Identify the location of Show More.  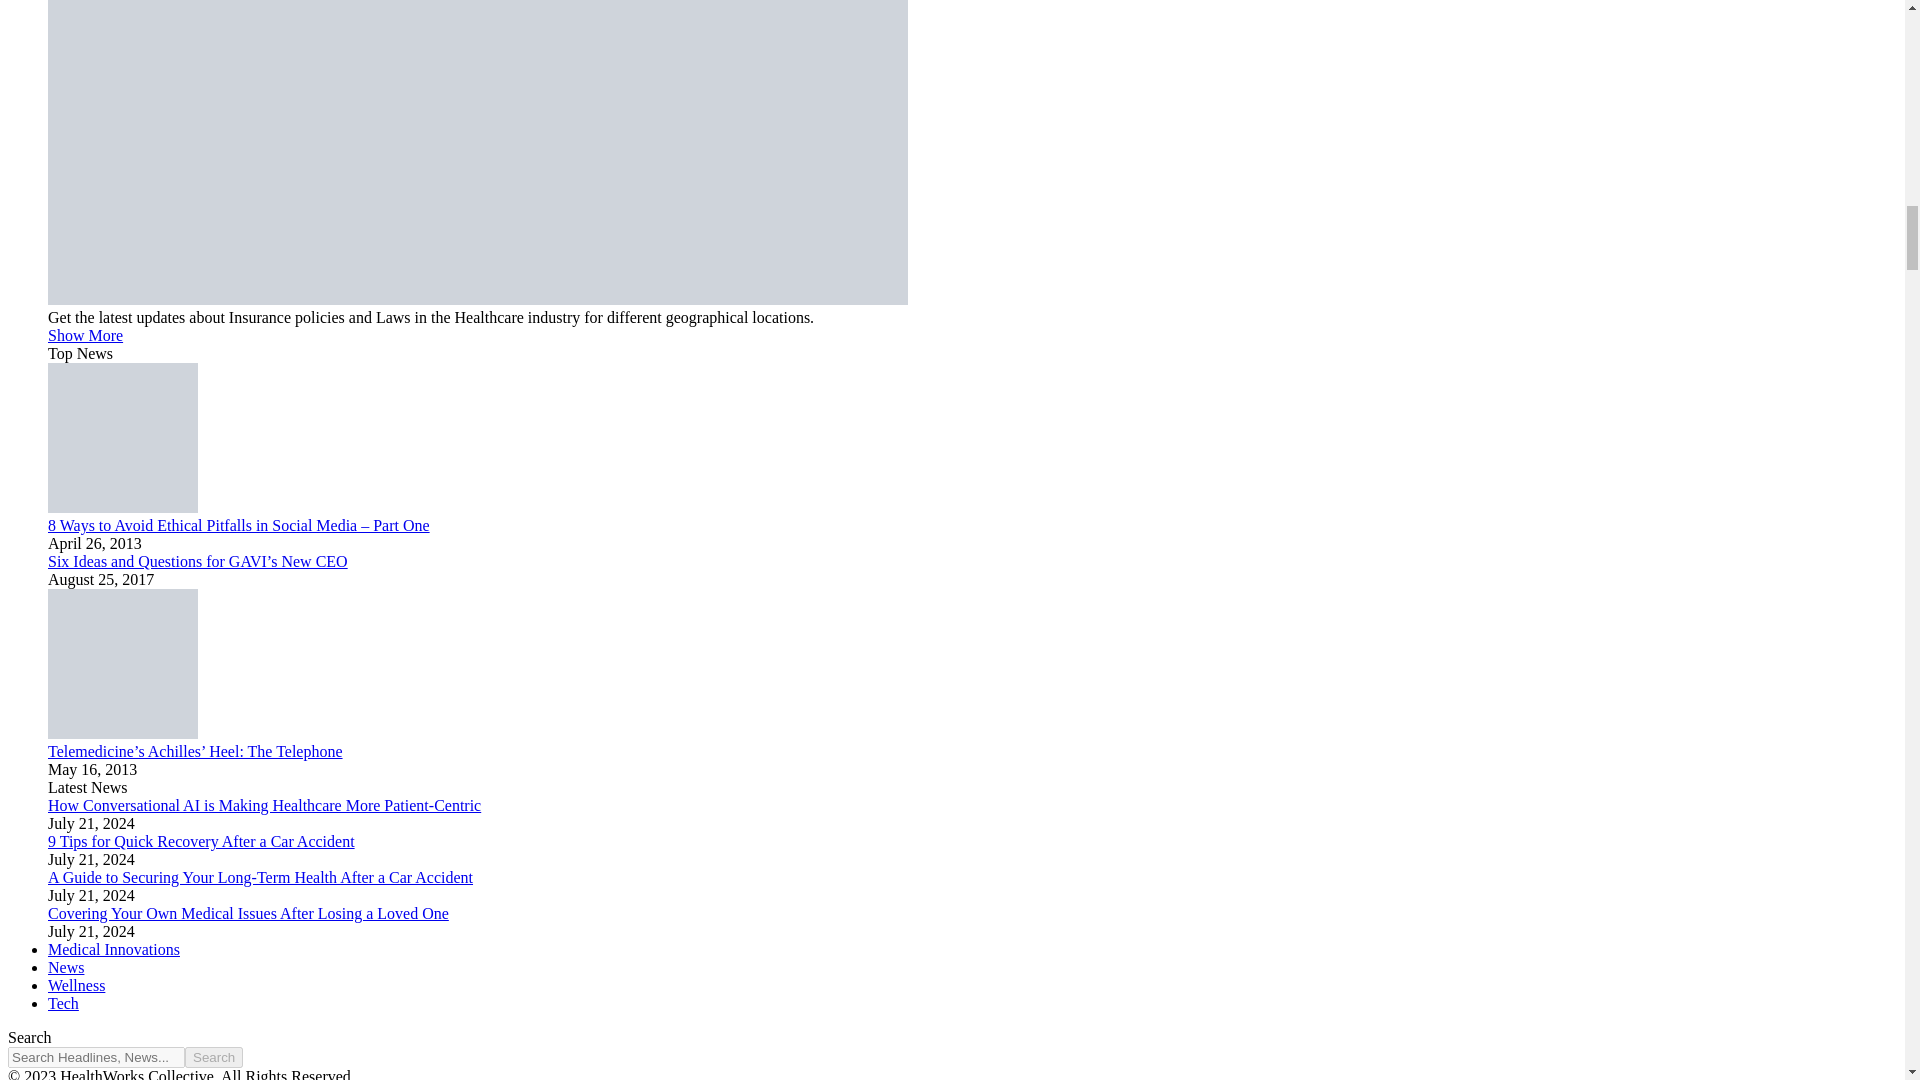
(85, 336).